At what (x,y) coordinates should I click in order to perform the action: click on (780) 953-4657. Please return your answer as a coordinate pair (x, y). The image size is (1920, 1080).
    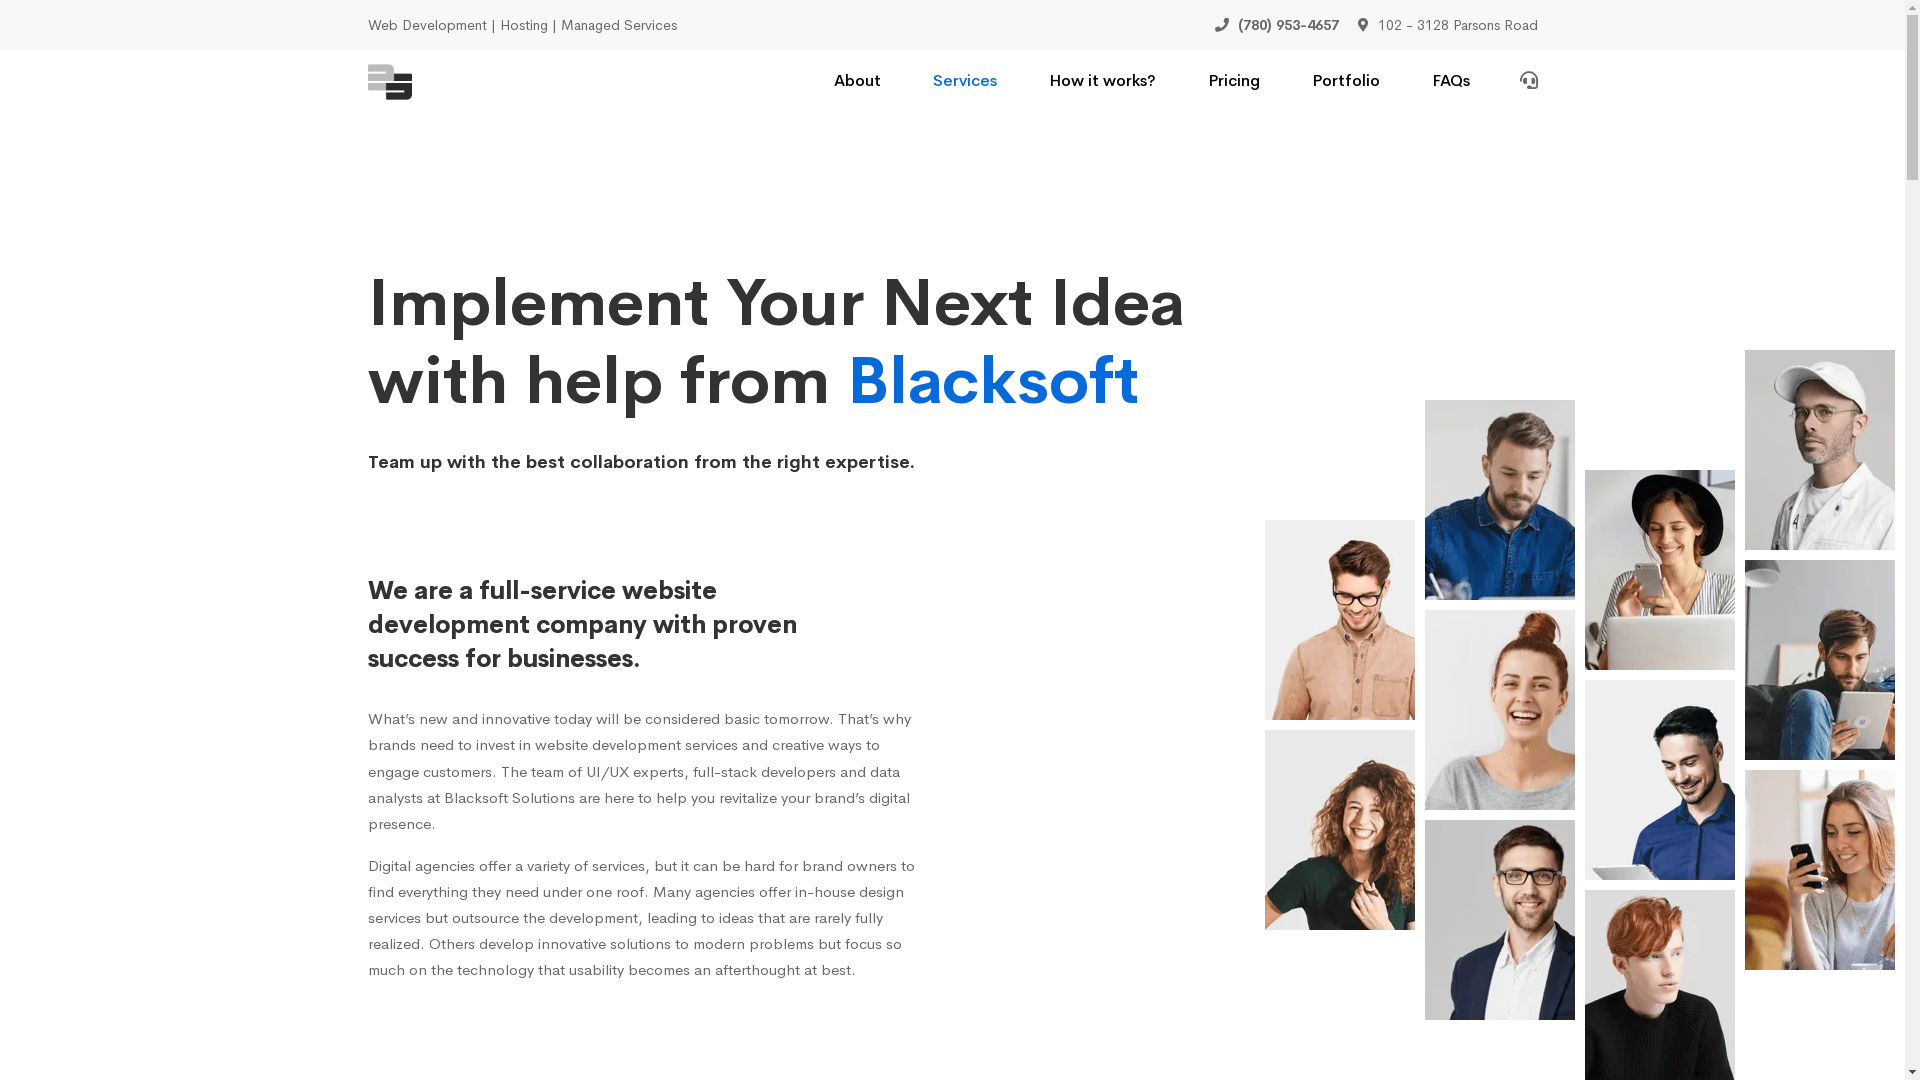
    Looking at the image, I should click on (1276, 25).